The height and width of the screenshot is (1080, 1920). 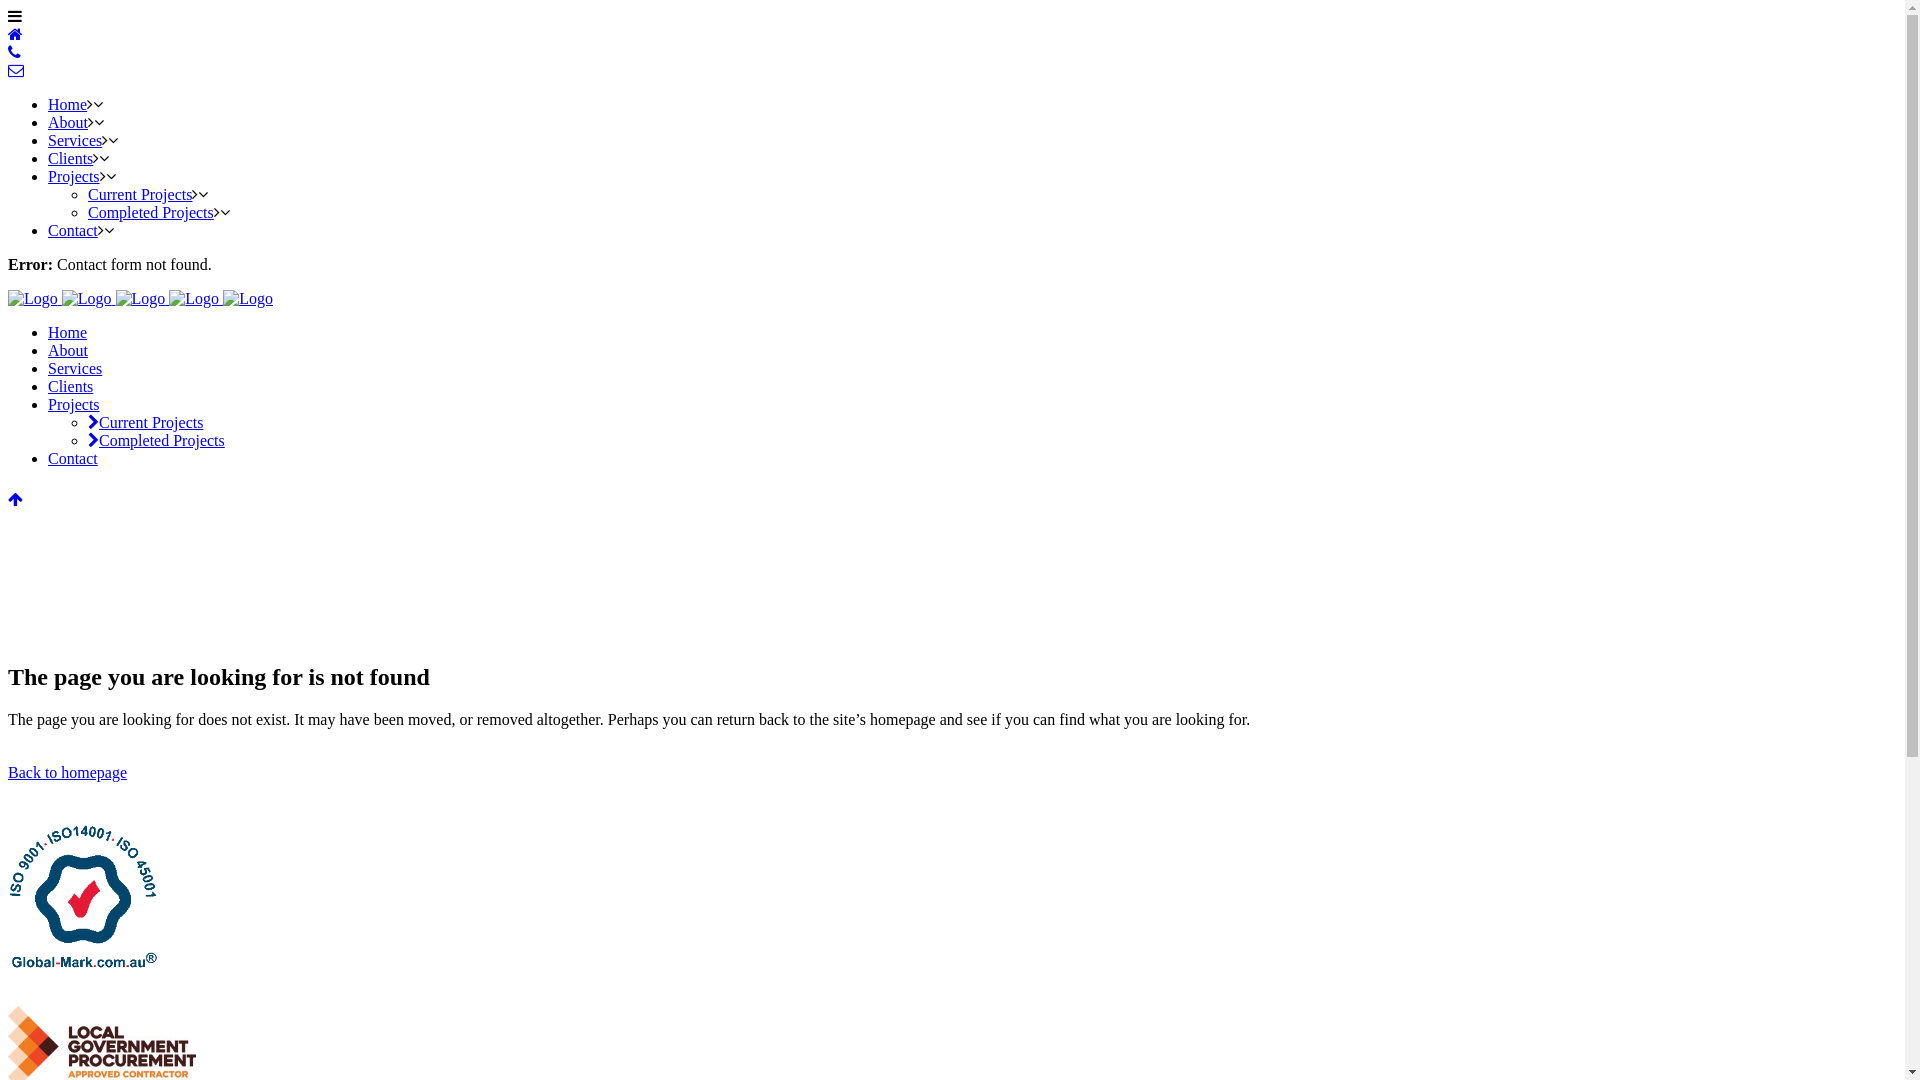 I want to click on About, so click(x=68, y=122).